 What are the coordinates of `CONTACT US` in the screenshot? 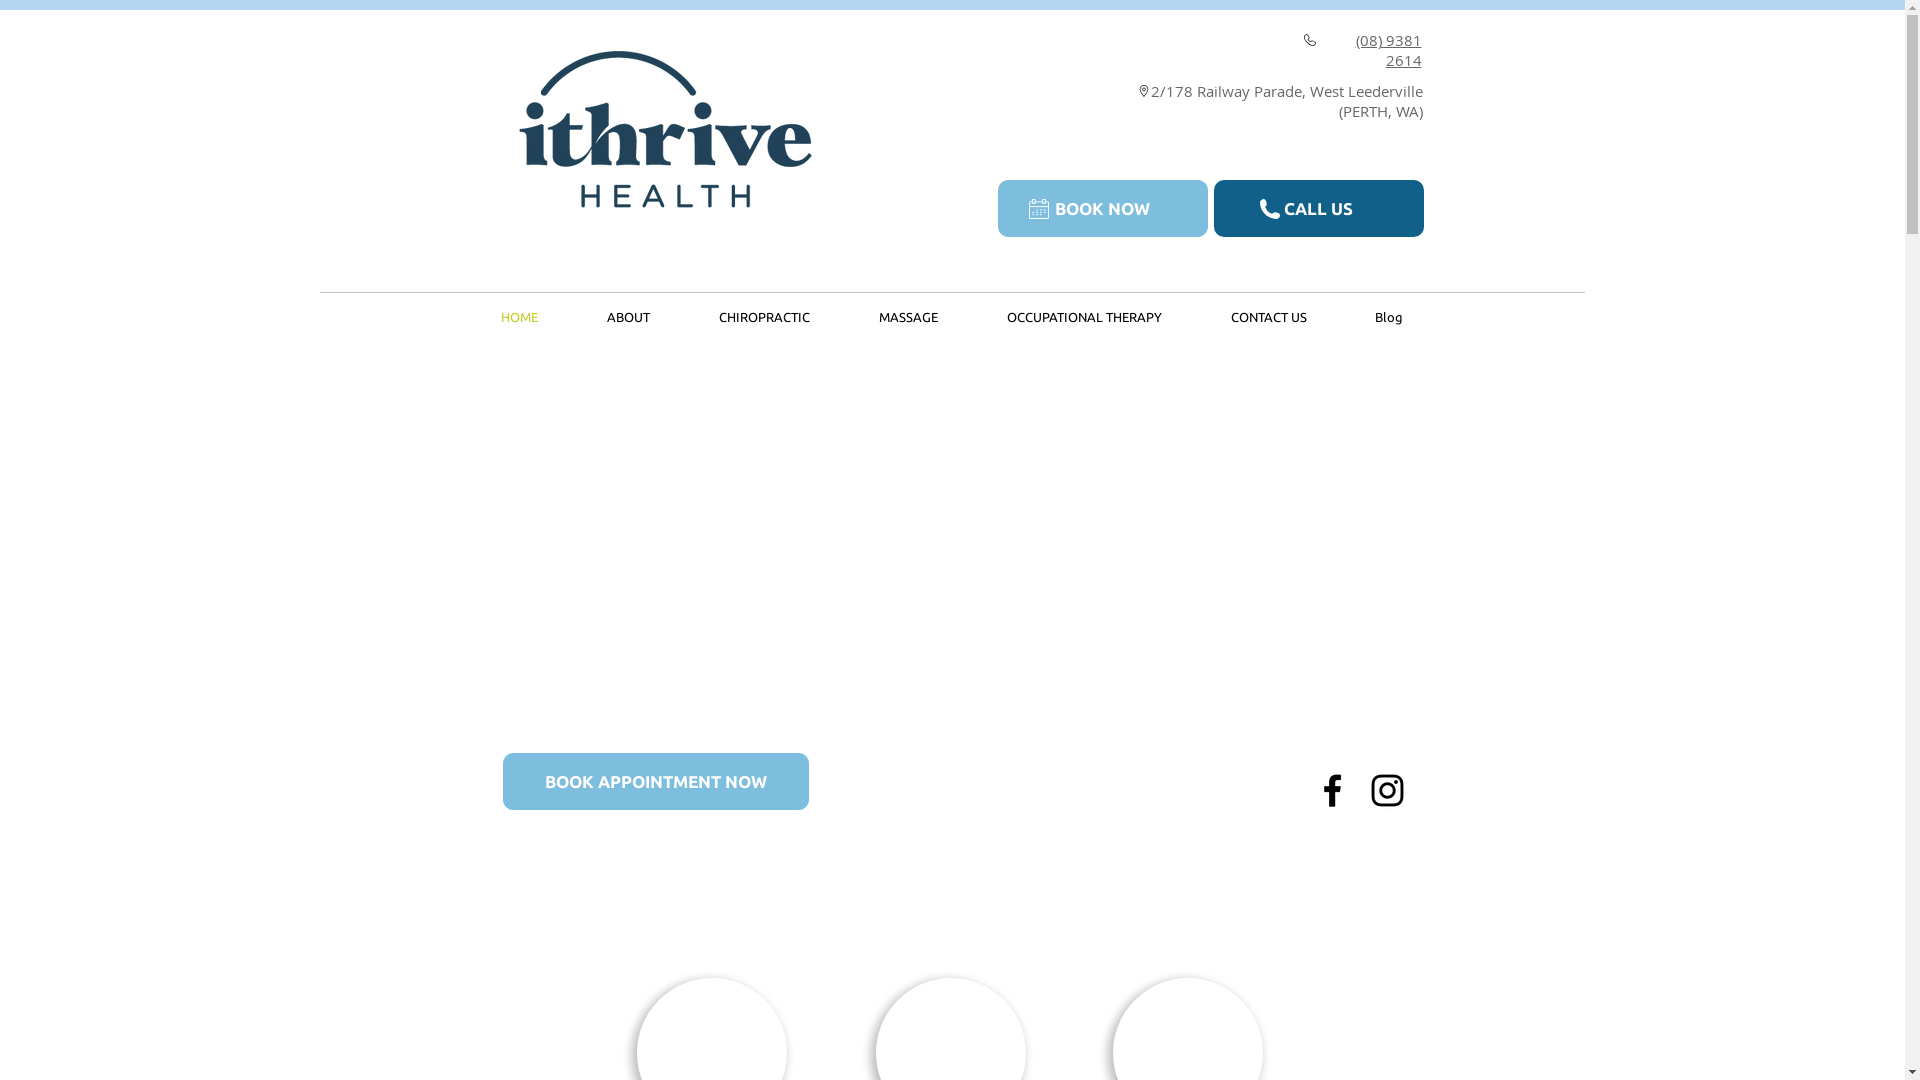 It's located at (1268, 318).